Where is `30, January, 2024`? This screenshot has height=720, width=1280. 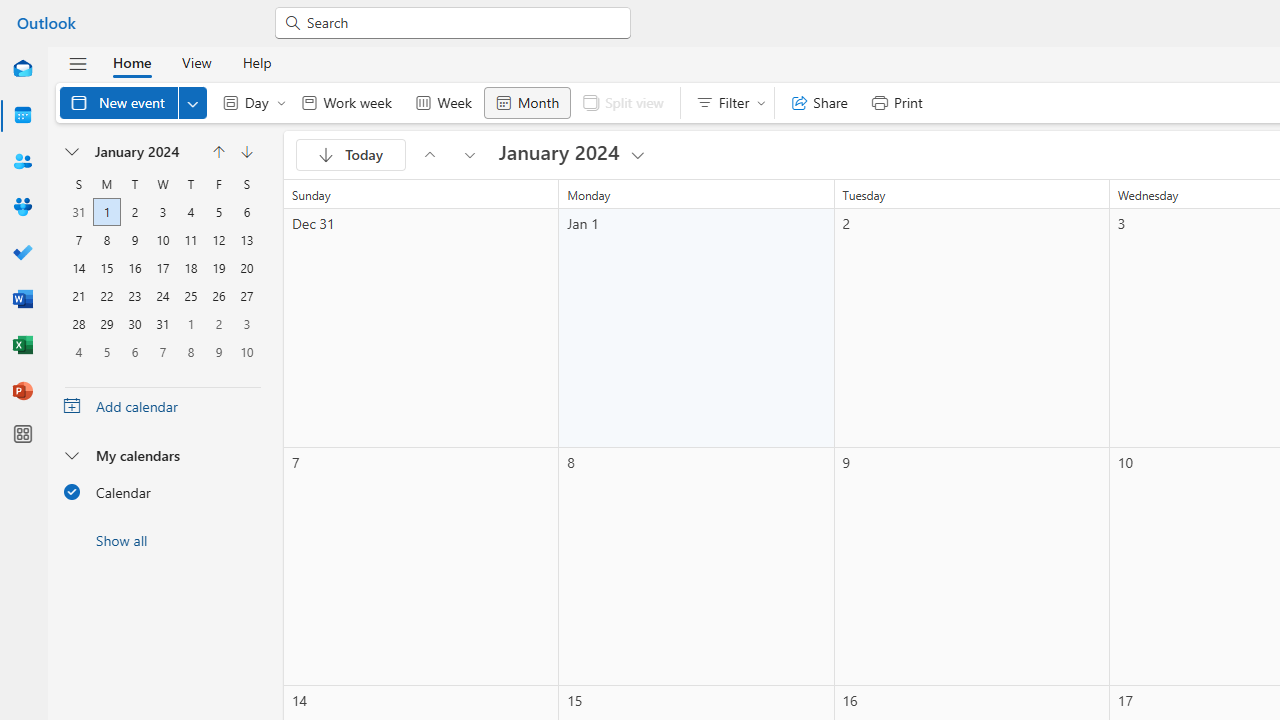
30, January, 2024 is located at coordinates (134, 324).